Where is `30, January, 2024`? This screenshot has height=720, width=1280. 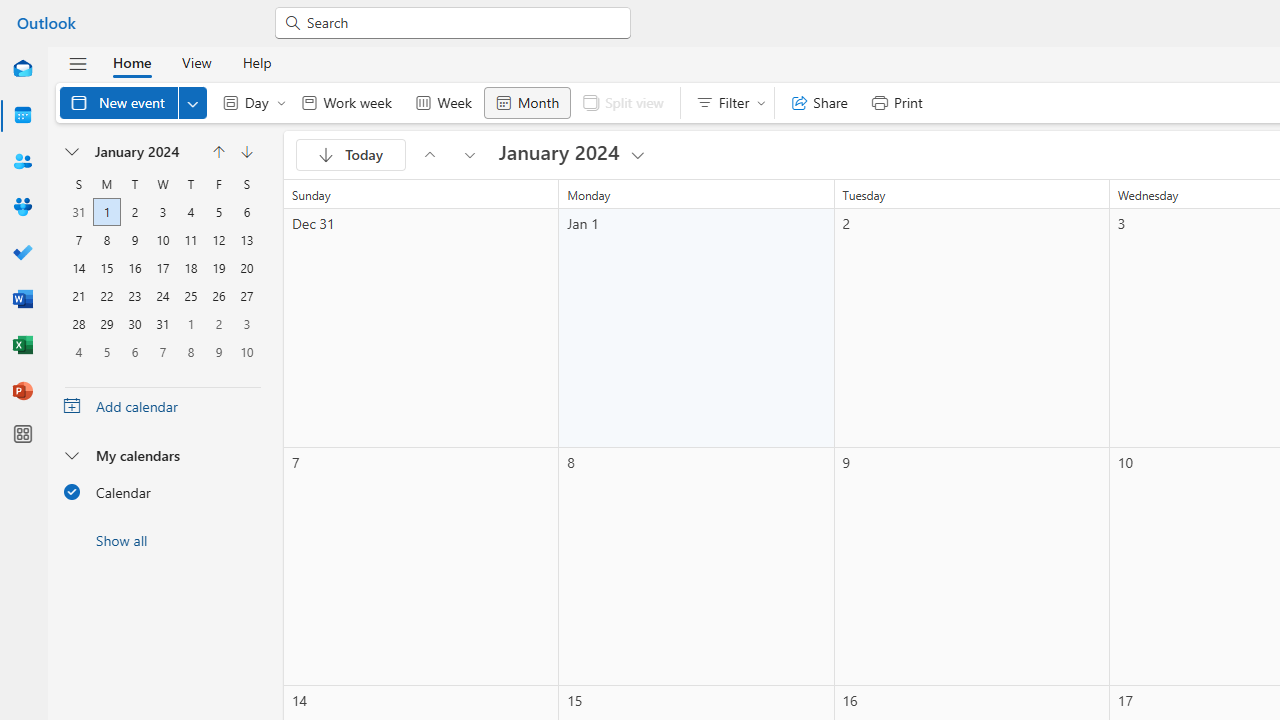
30, January, 2024 is located at coordinates (134, 324).